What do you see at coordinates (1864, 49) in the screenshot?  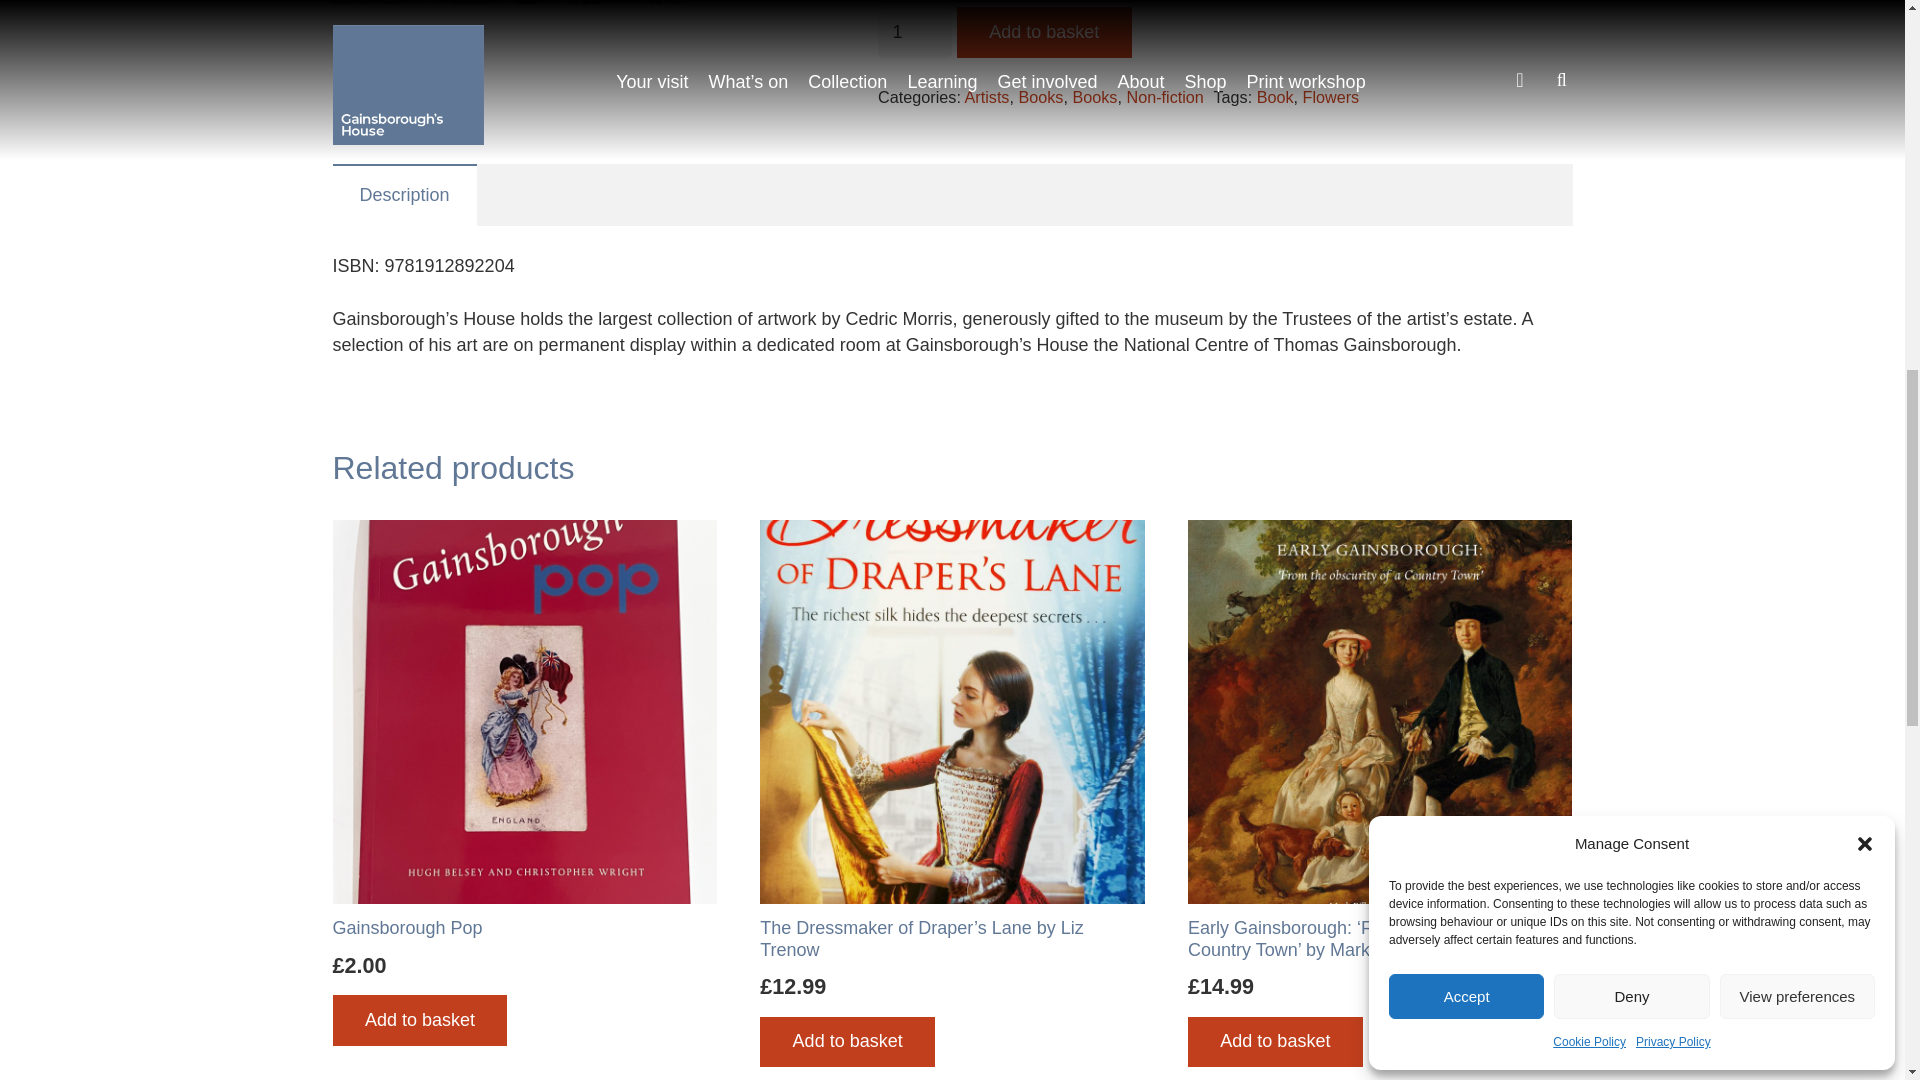 I see `Back to top` at bounding box center [1864, 49].